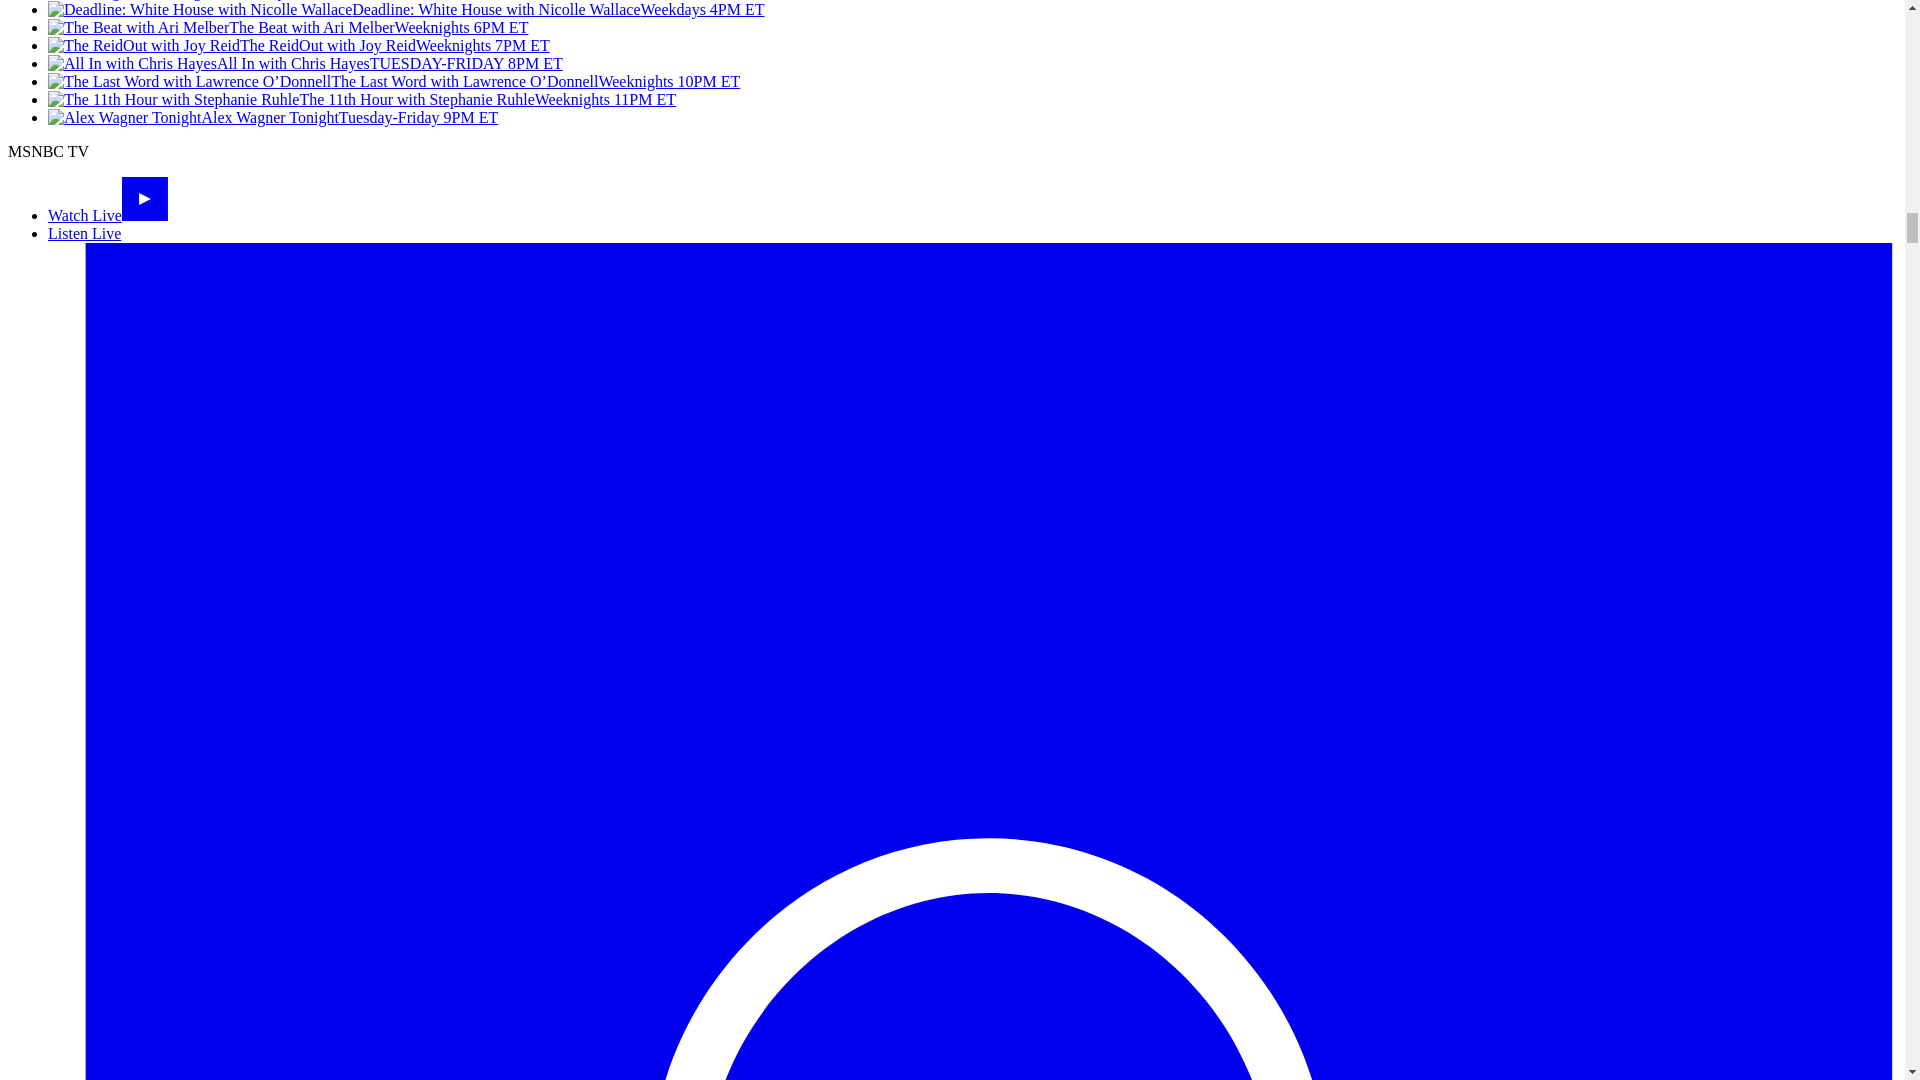  I want to click on All In with Chris HayesTUESDAY-FRIDAY 8PM ET, so click(305, 64).